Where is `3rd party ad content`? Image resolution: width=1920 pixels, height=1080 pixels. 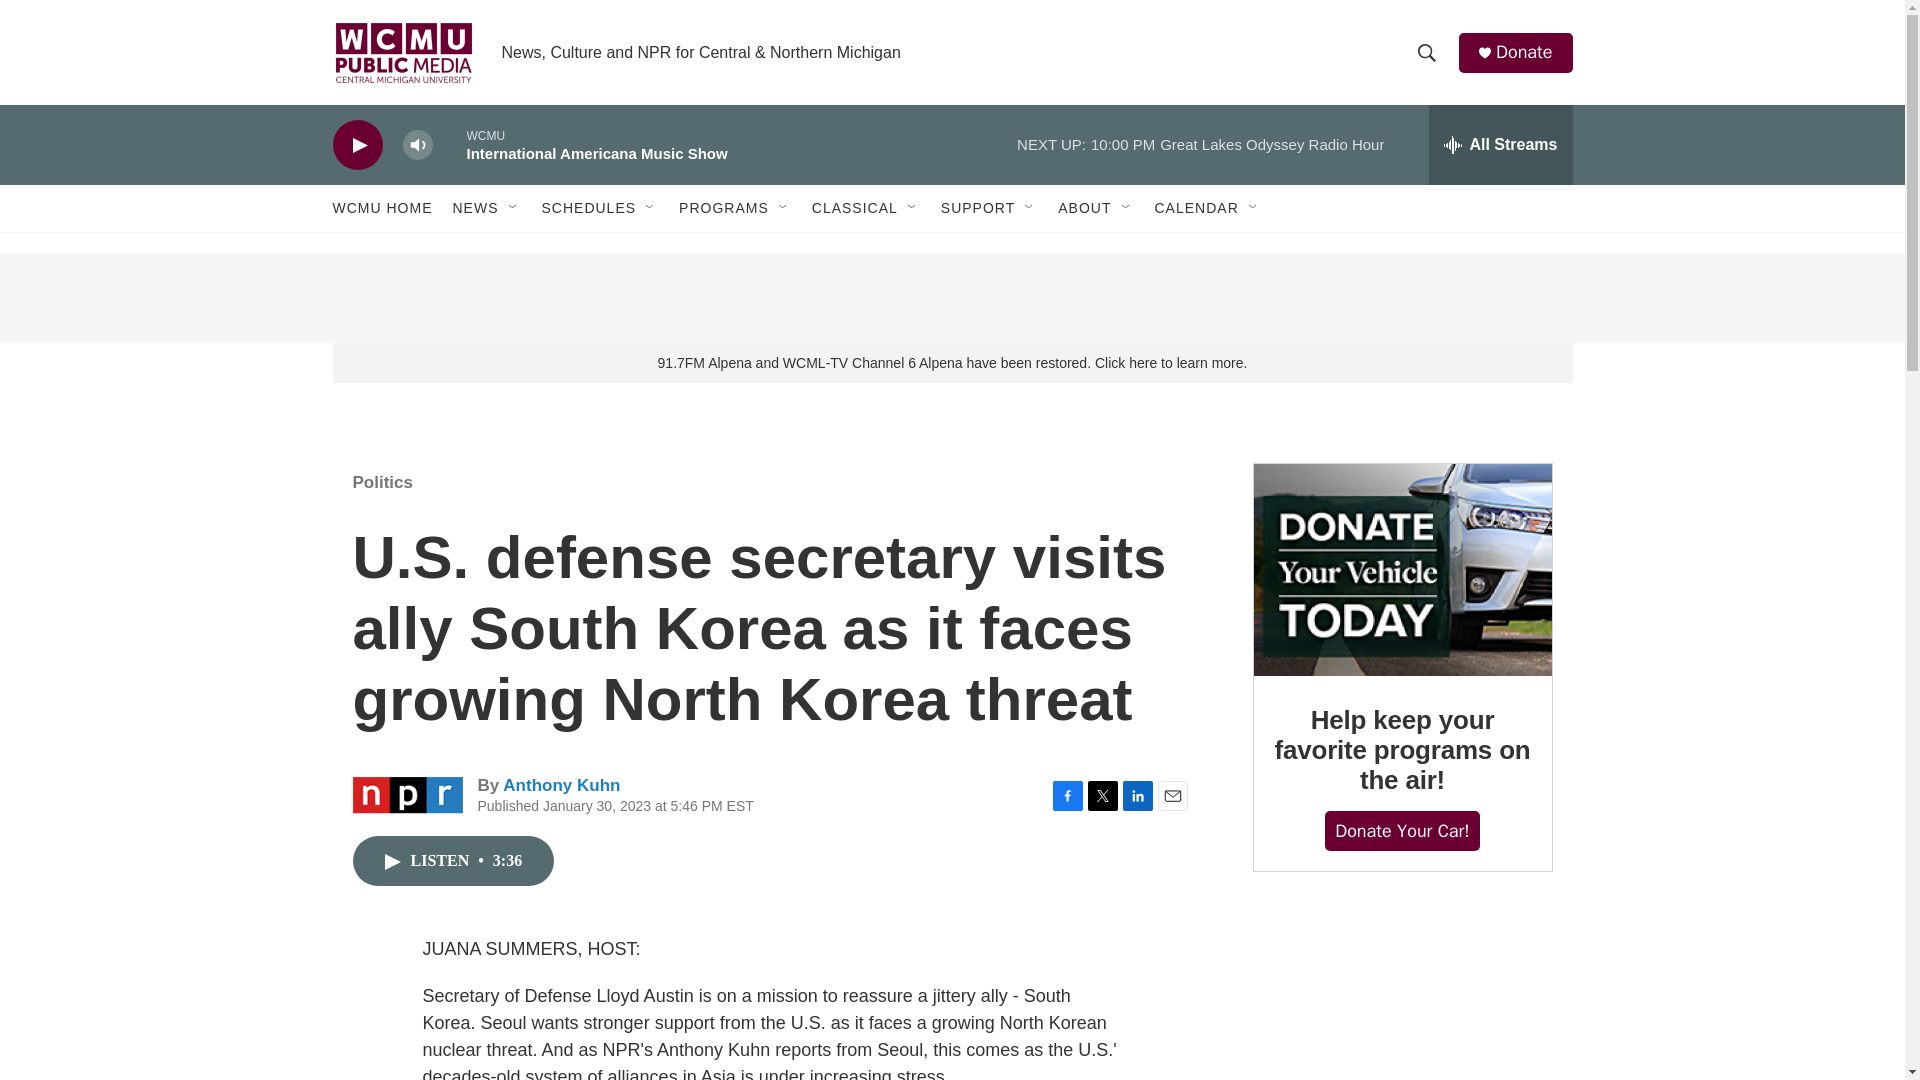 3rd party ad content is located at coordinates (951, 298).